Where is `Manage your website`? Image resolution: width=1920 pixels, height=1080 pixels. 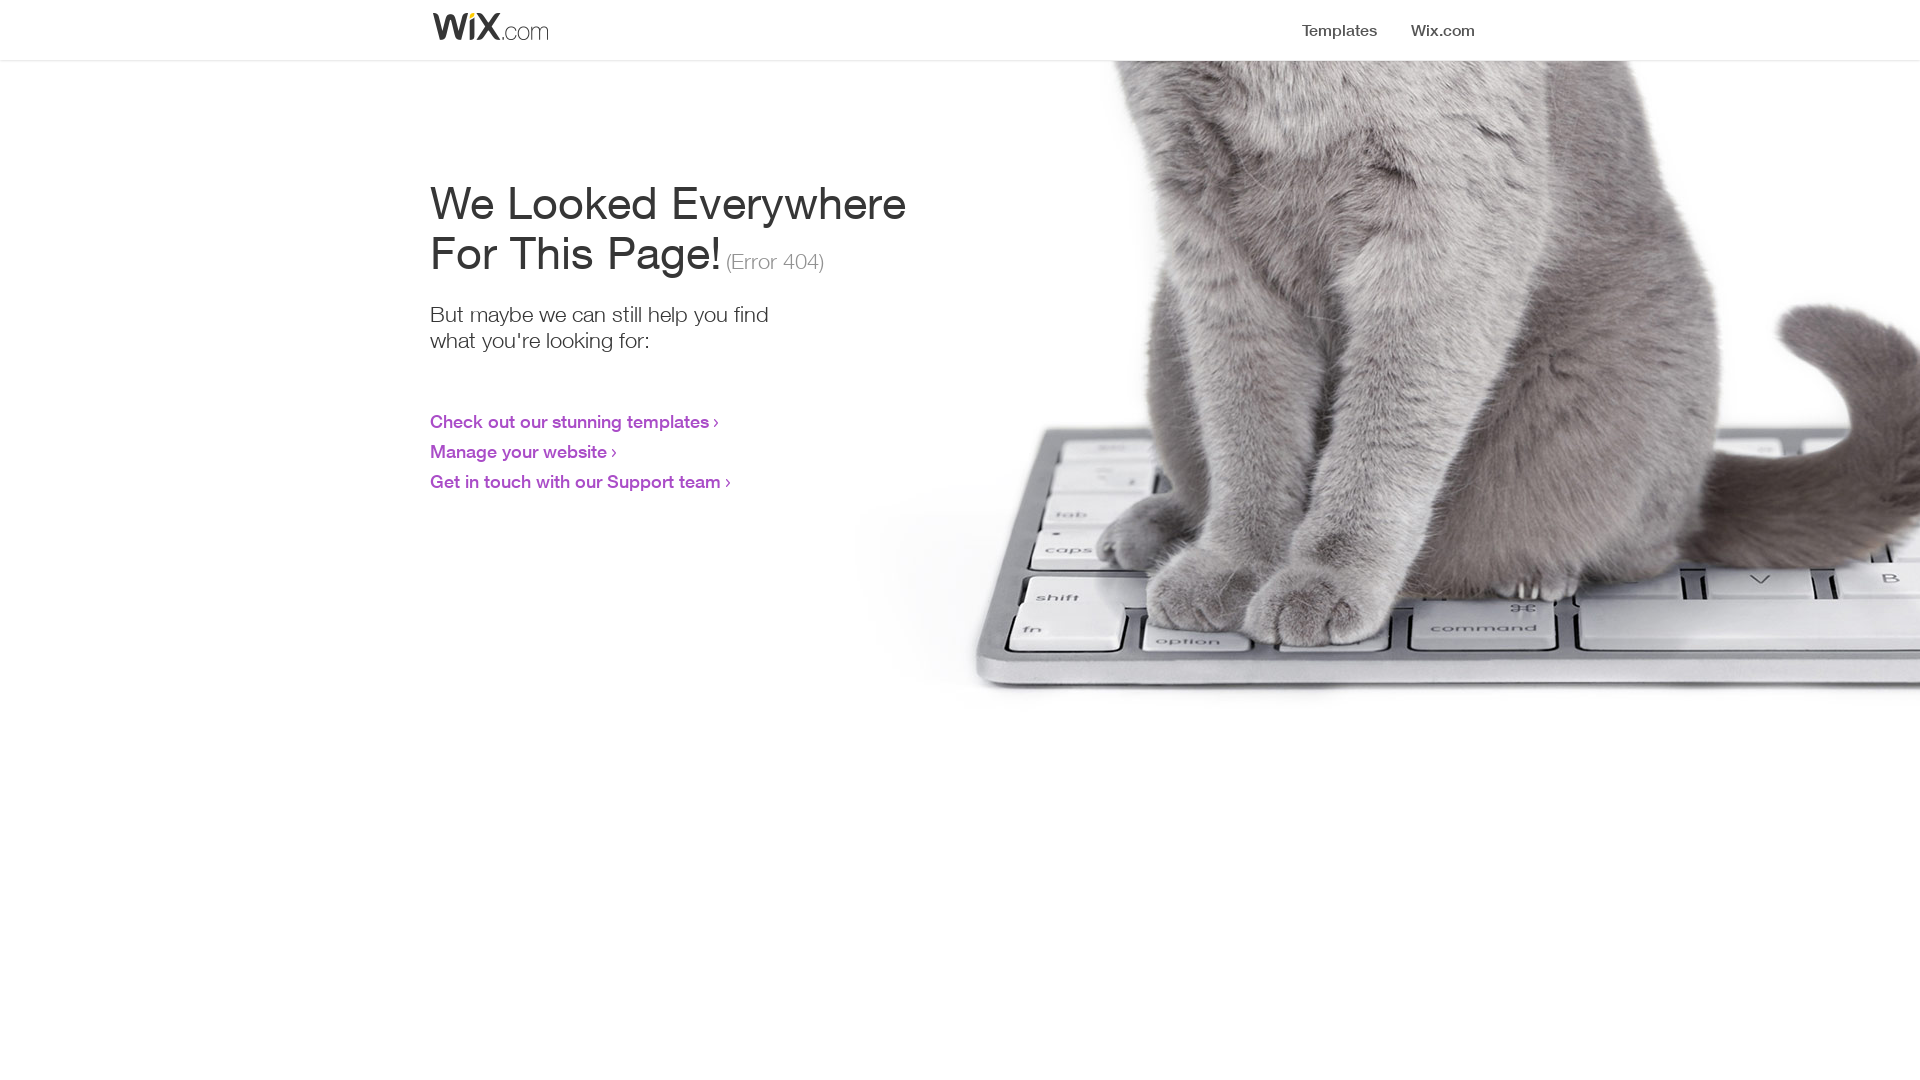
Manage your website is located at coordinates (518, 451).